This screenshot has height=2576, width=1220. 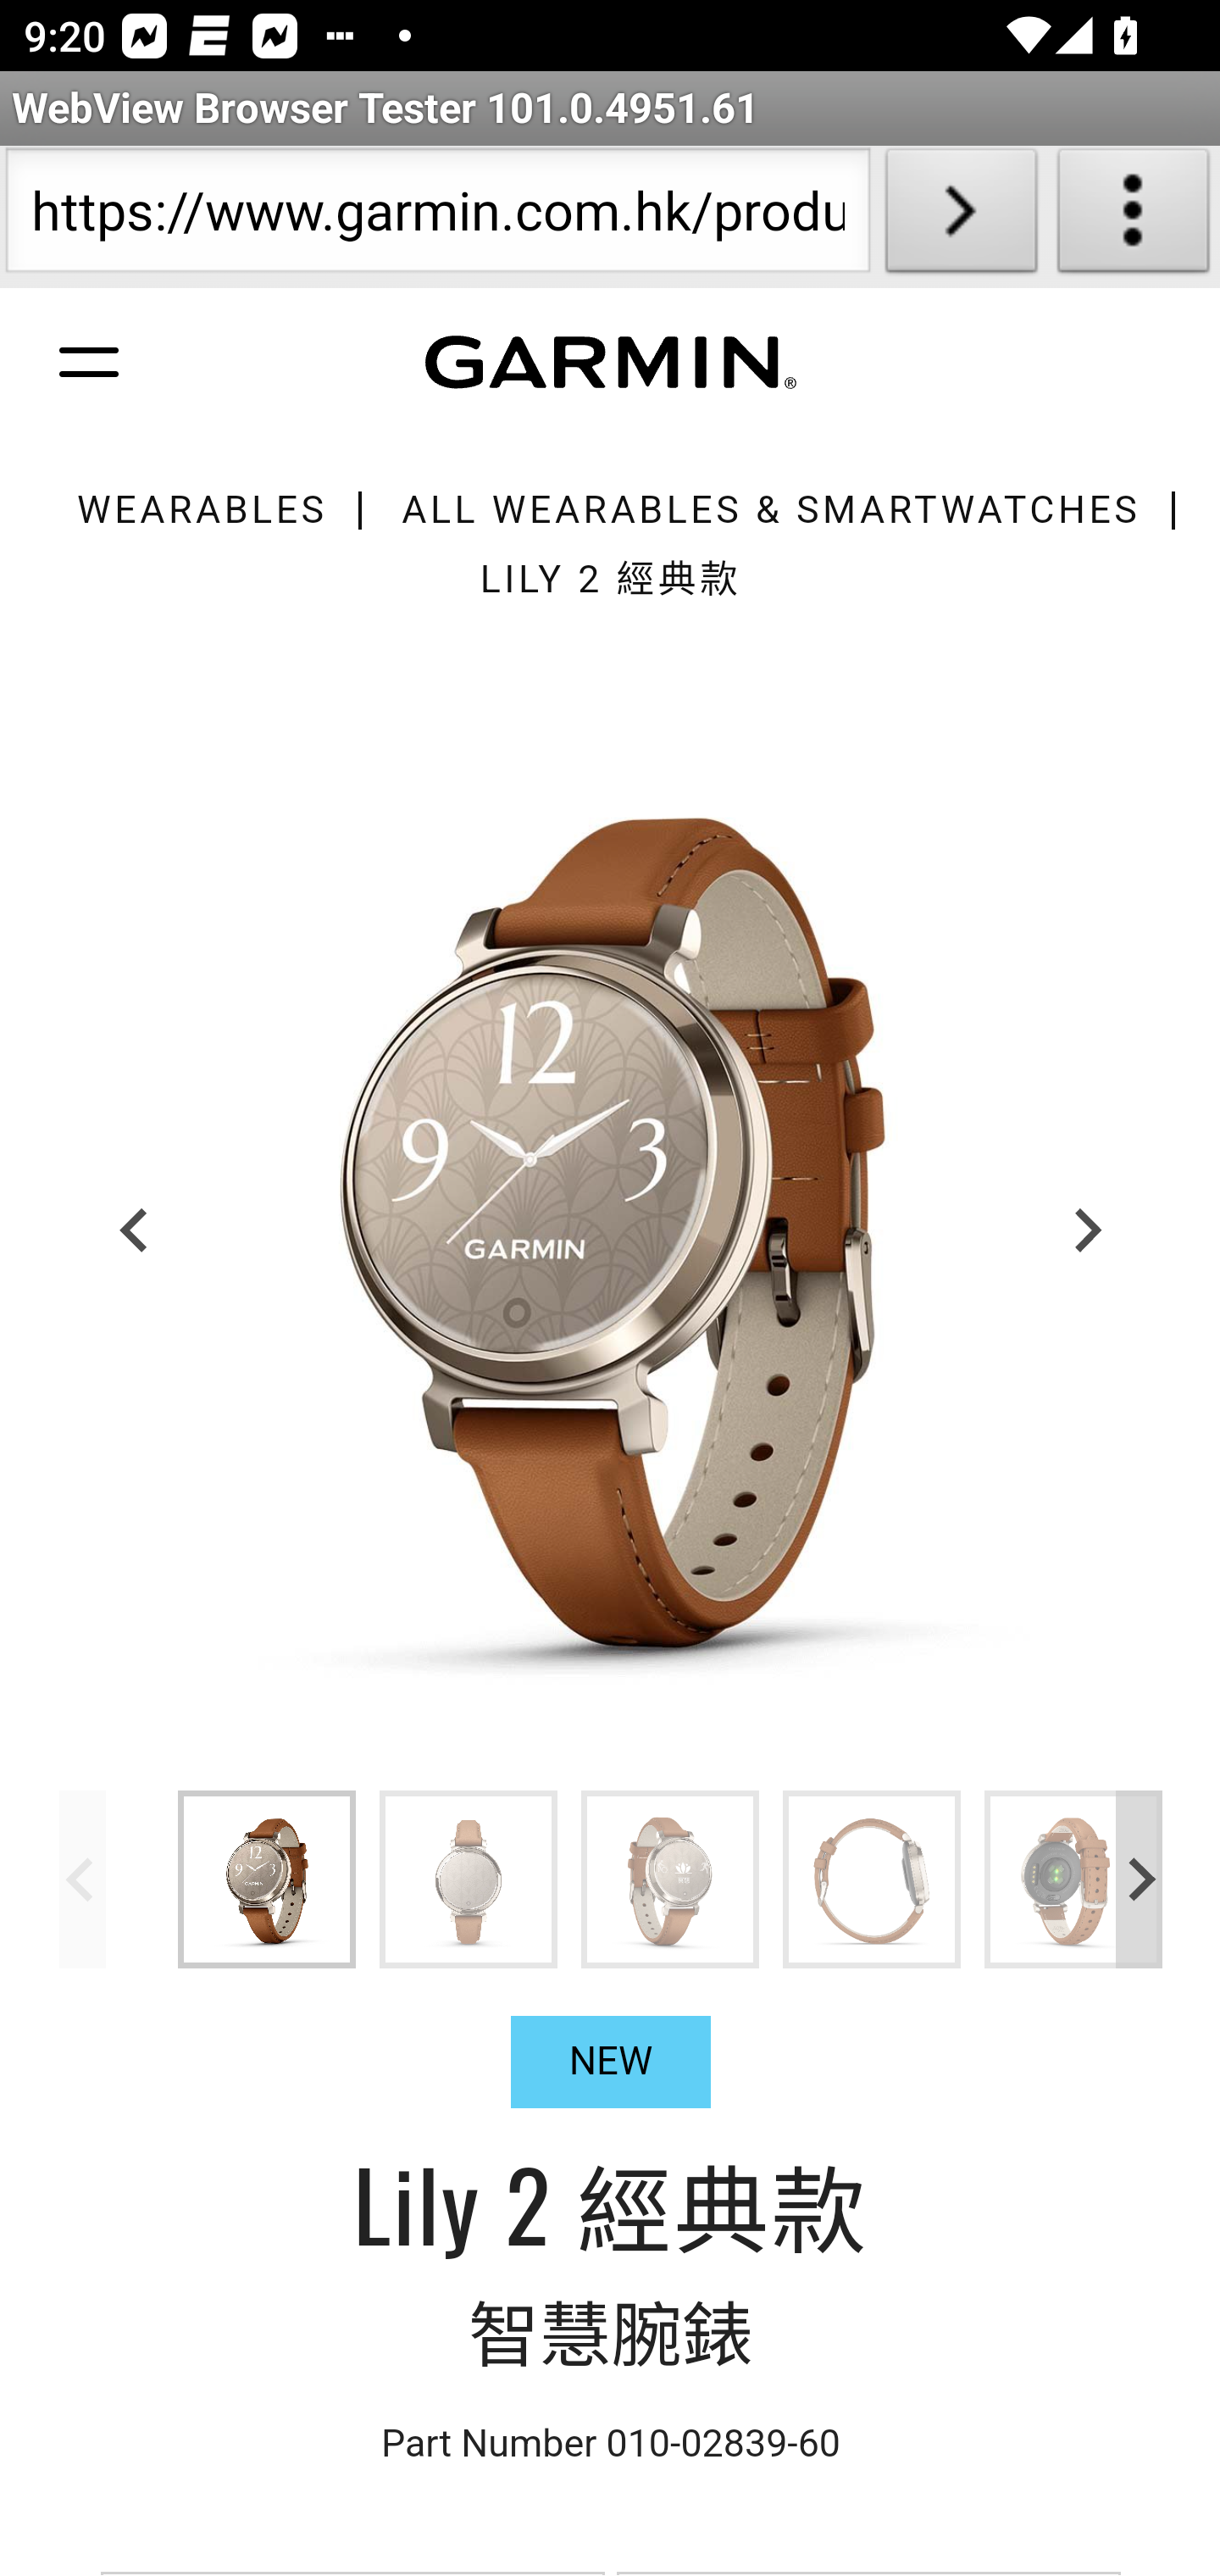 What do you see at coordinates (872, 1878) in the screenshot?
I see `Go to slide 4` at bounding box center [872, 1878].